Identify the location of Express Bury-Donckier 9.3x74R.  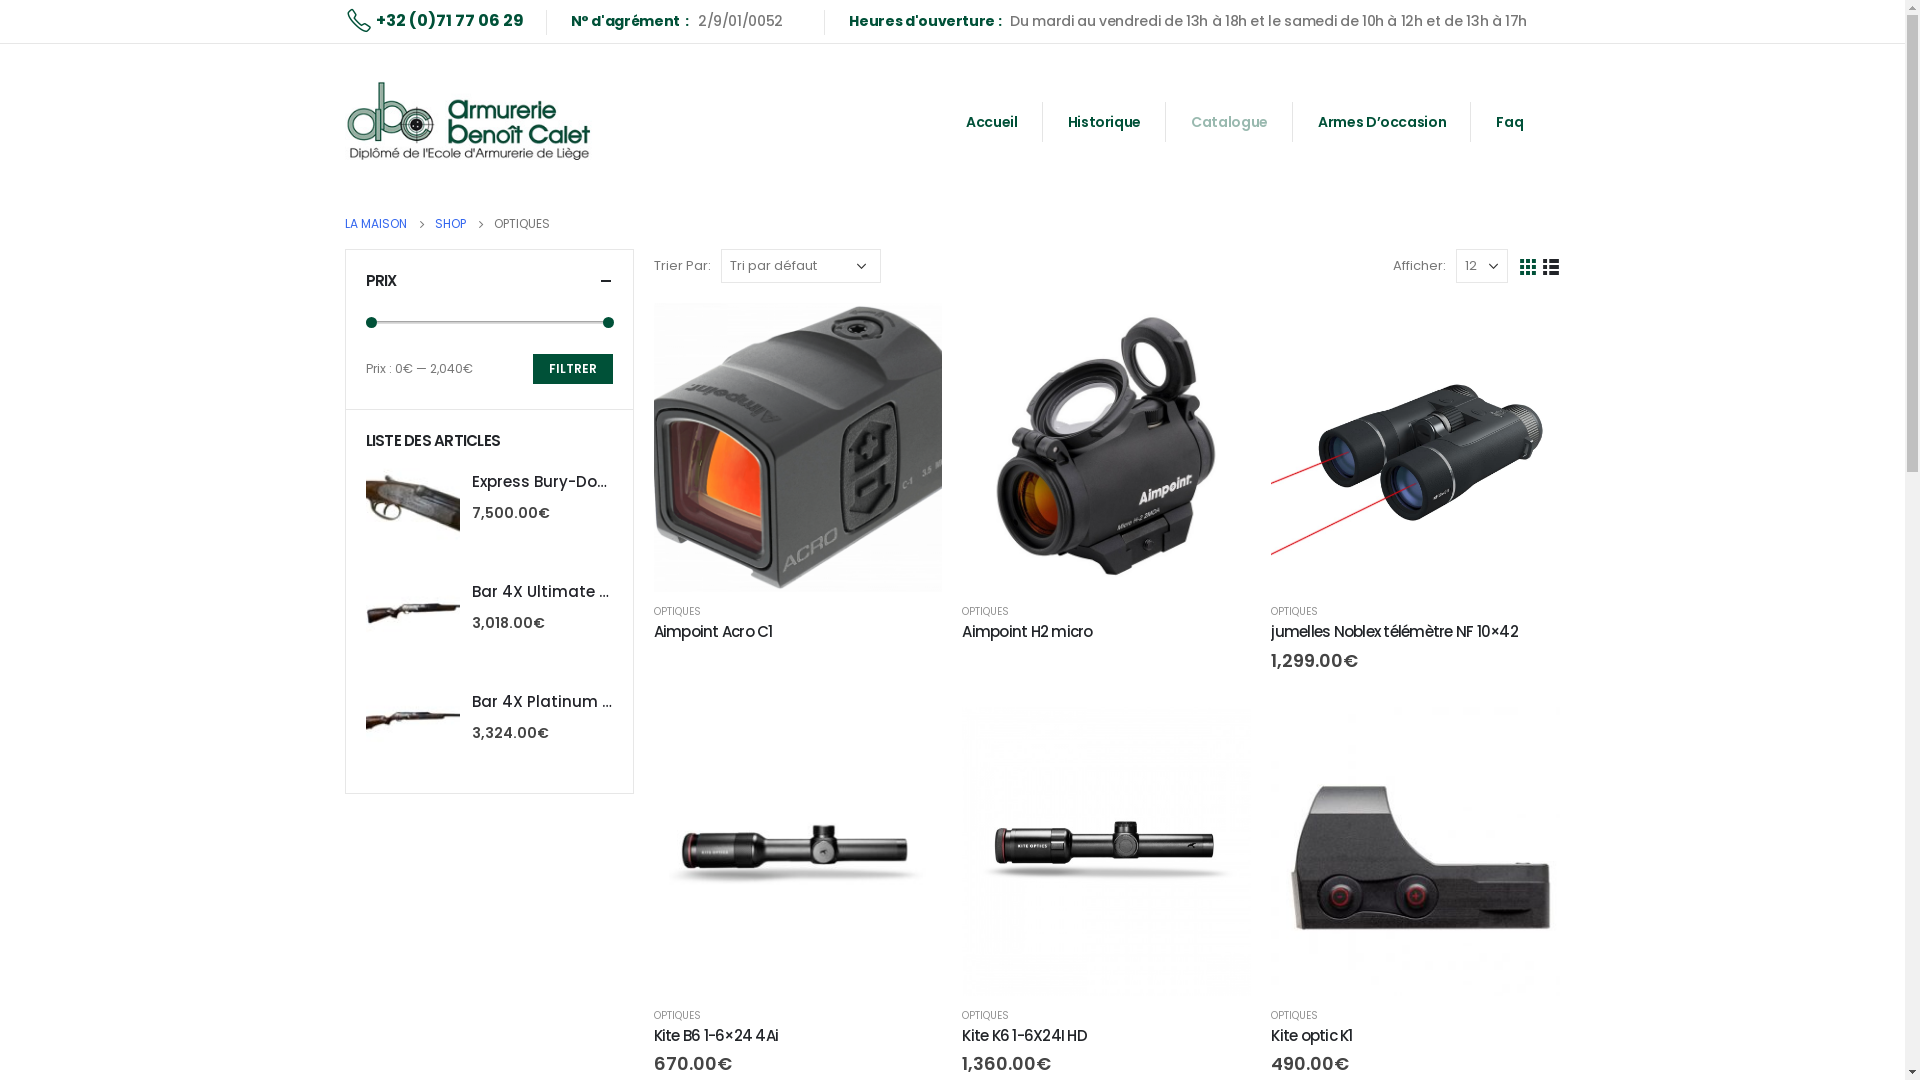
(413, 498).